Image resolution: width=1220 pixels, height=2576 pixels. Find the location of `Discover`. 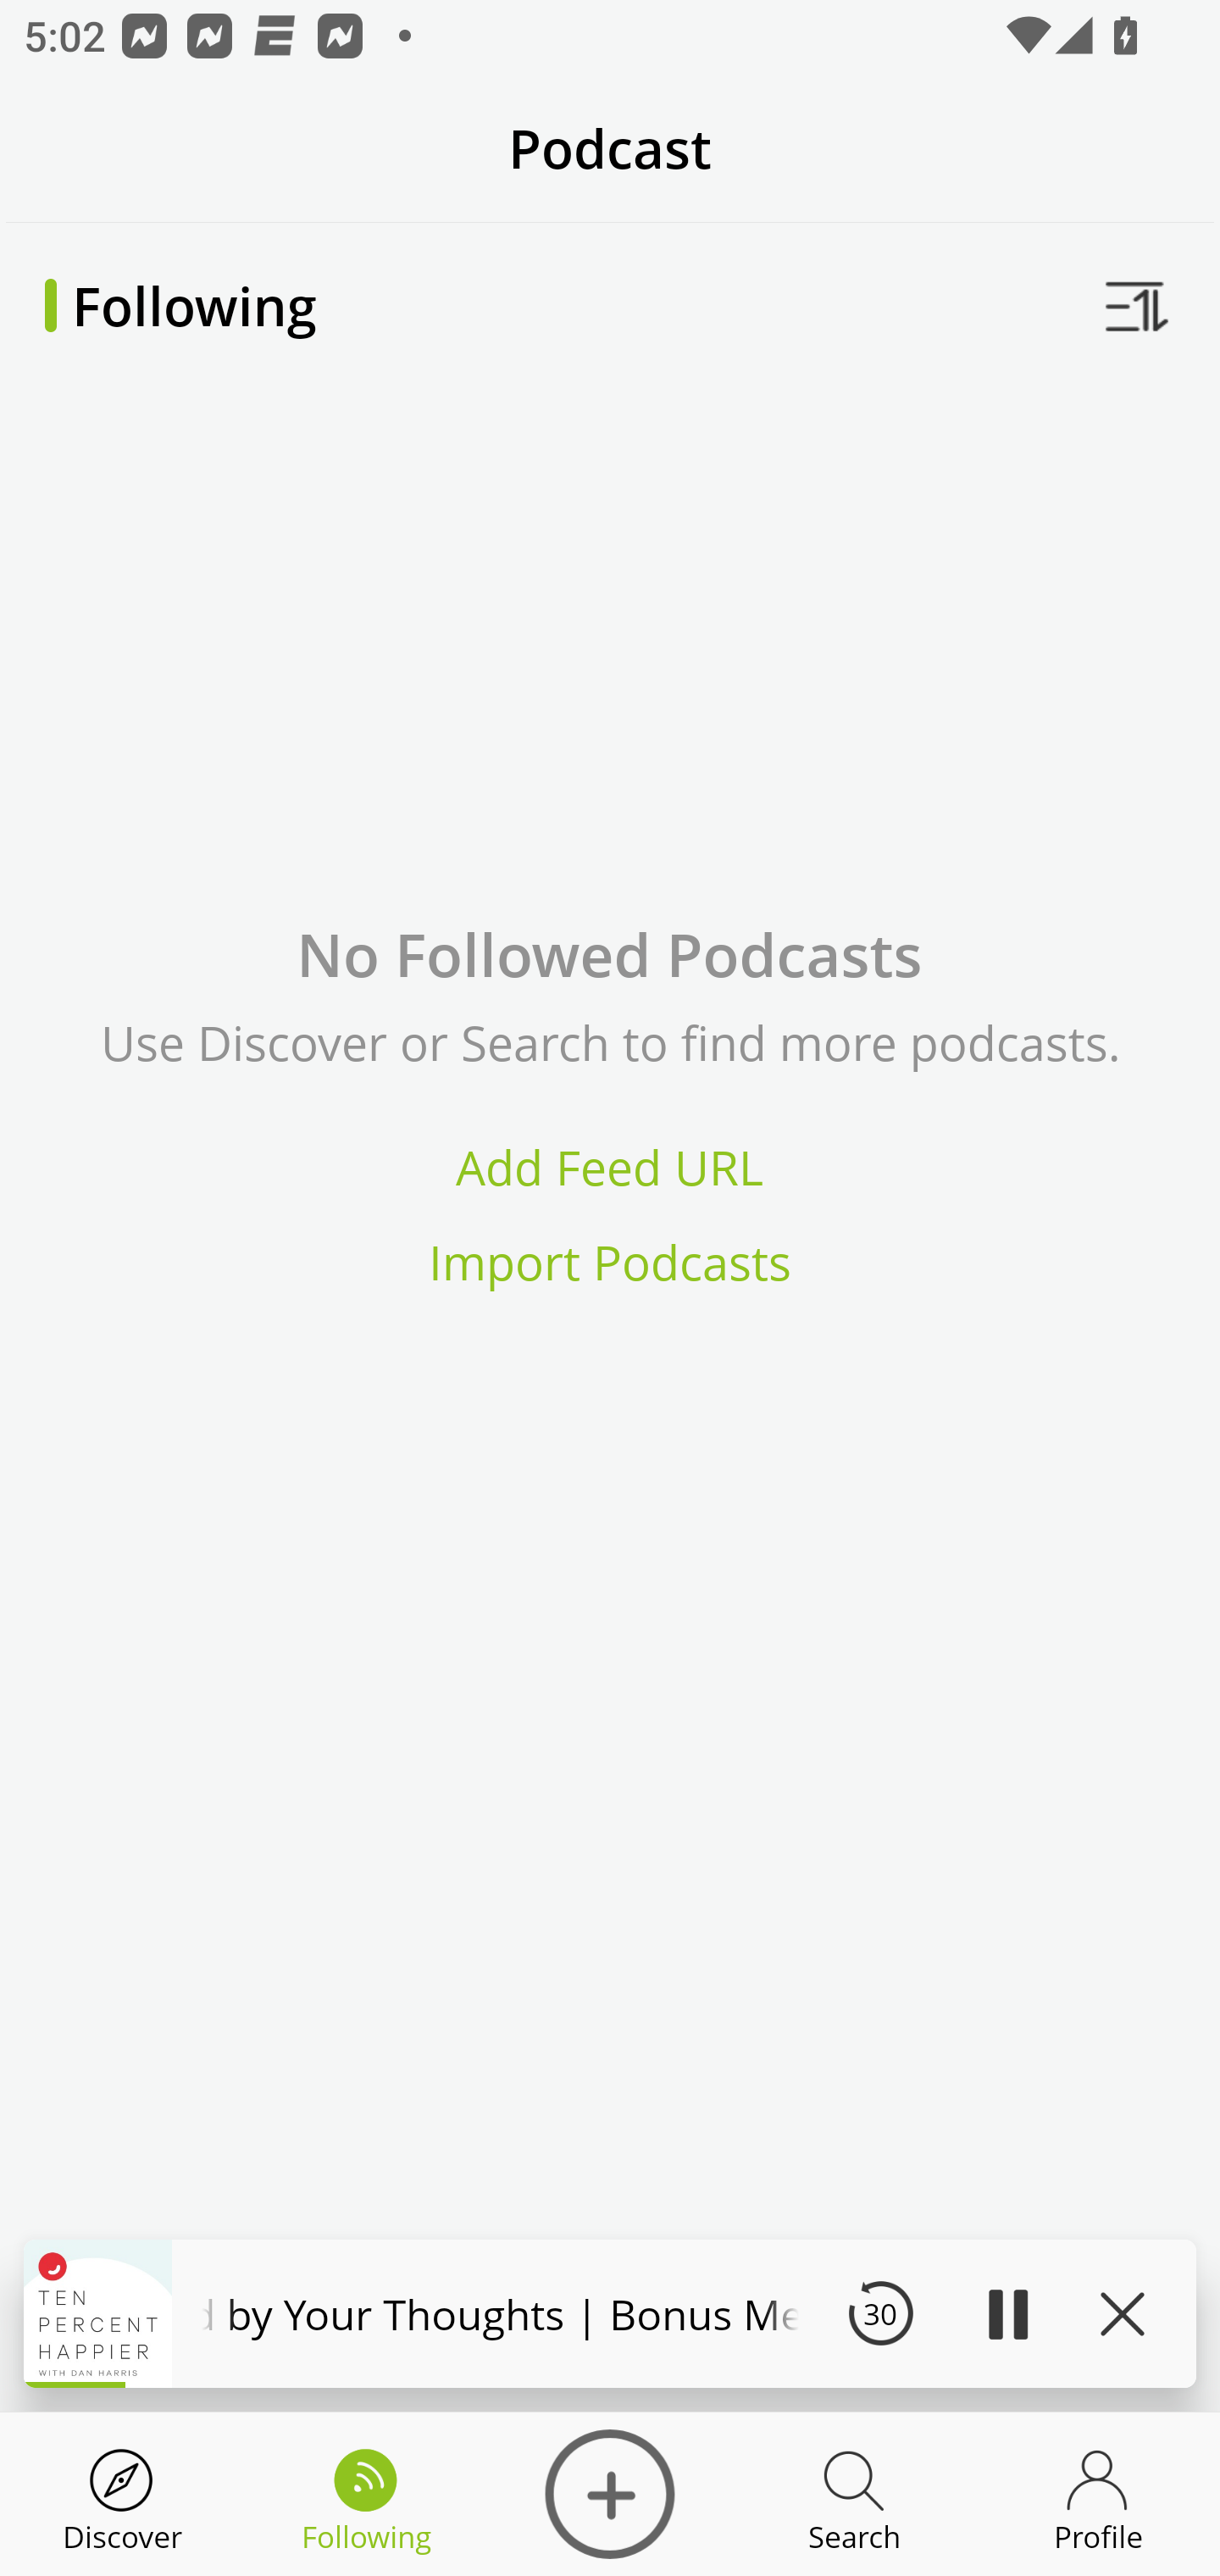

Discover is located at coordinates (610, 2495).